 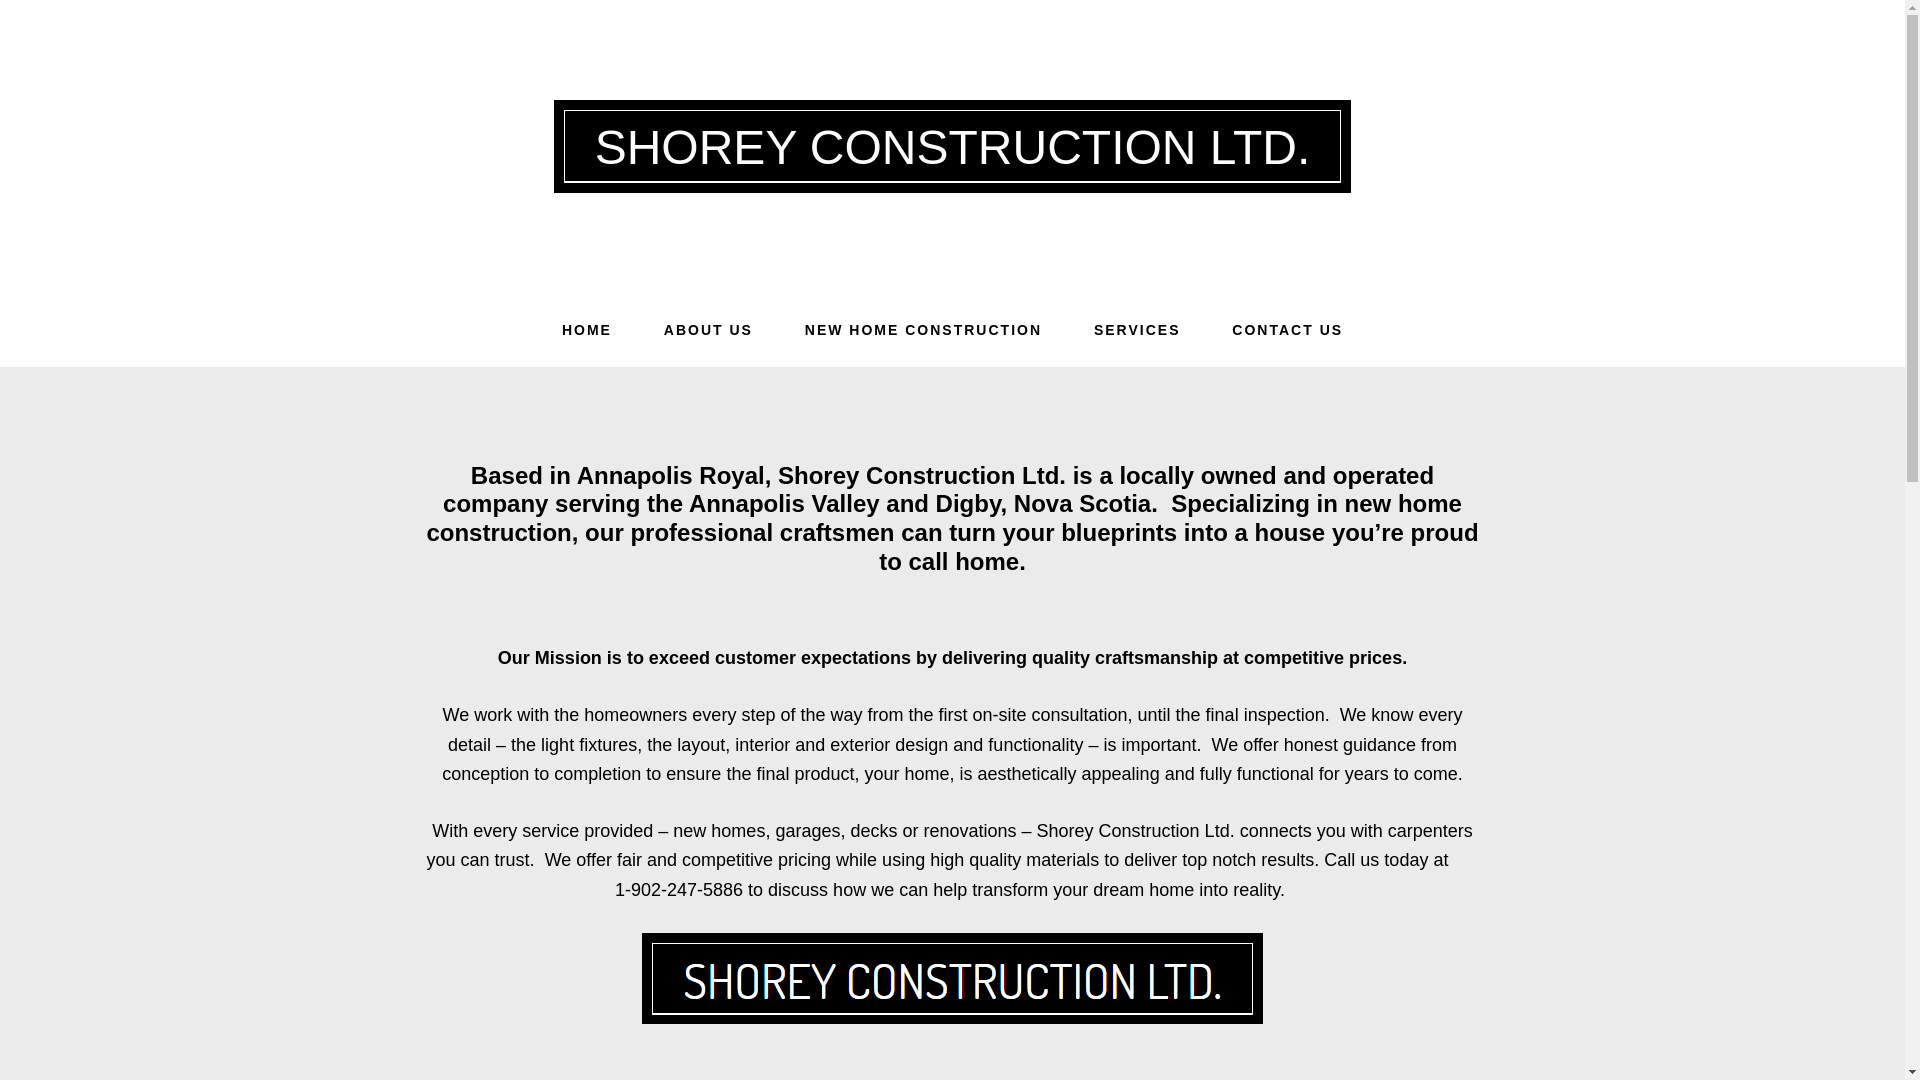 I want to click on new homes, so click(x=718, y=830).